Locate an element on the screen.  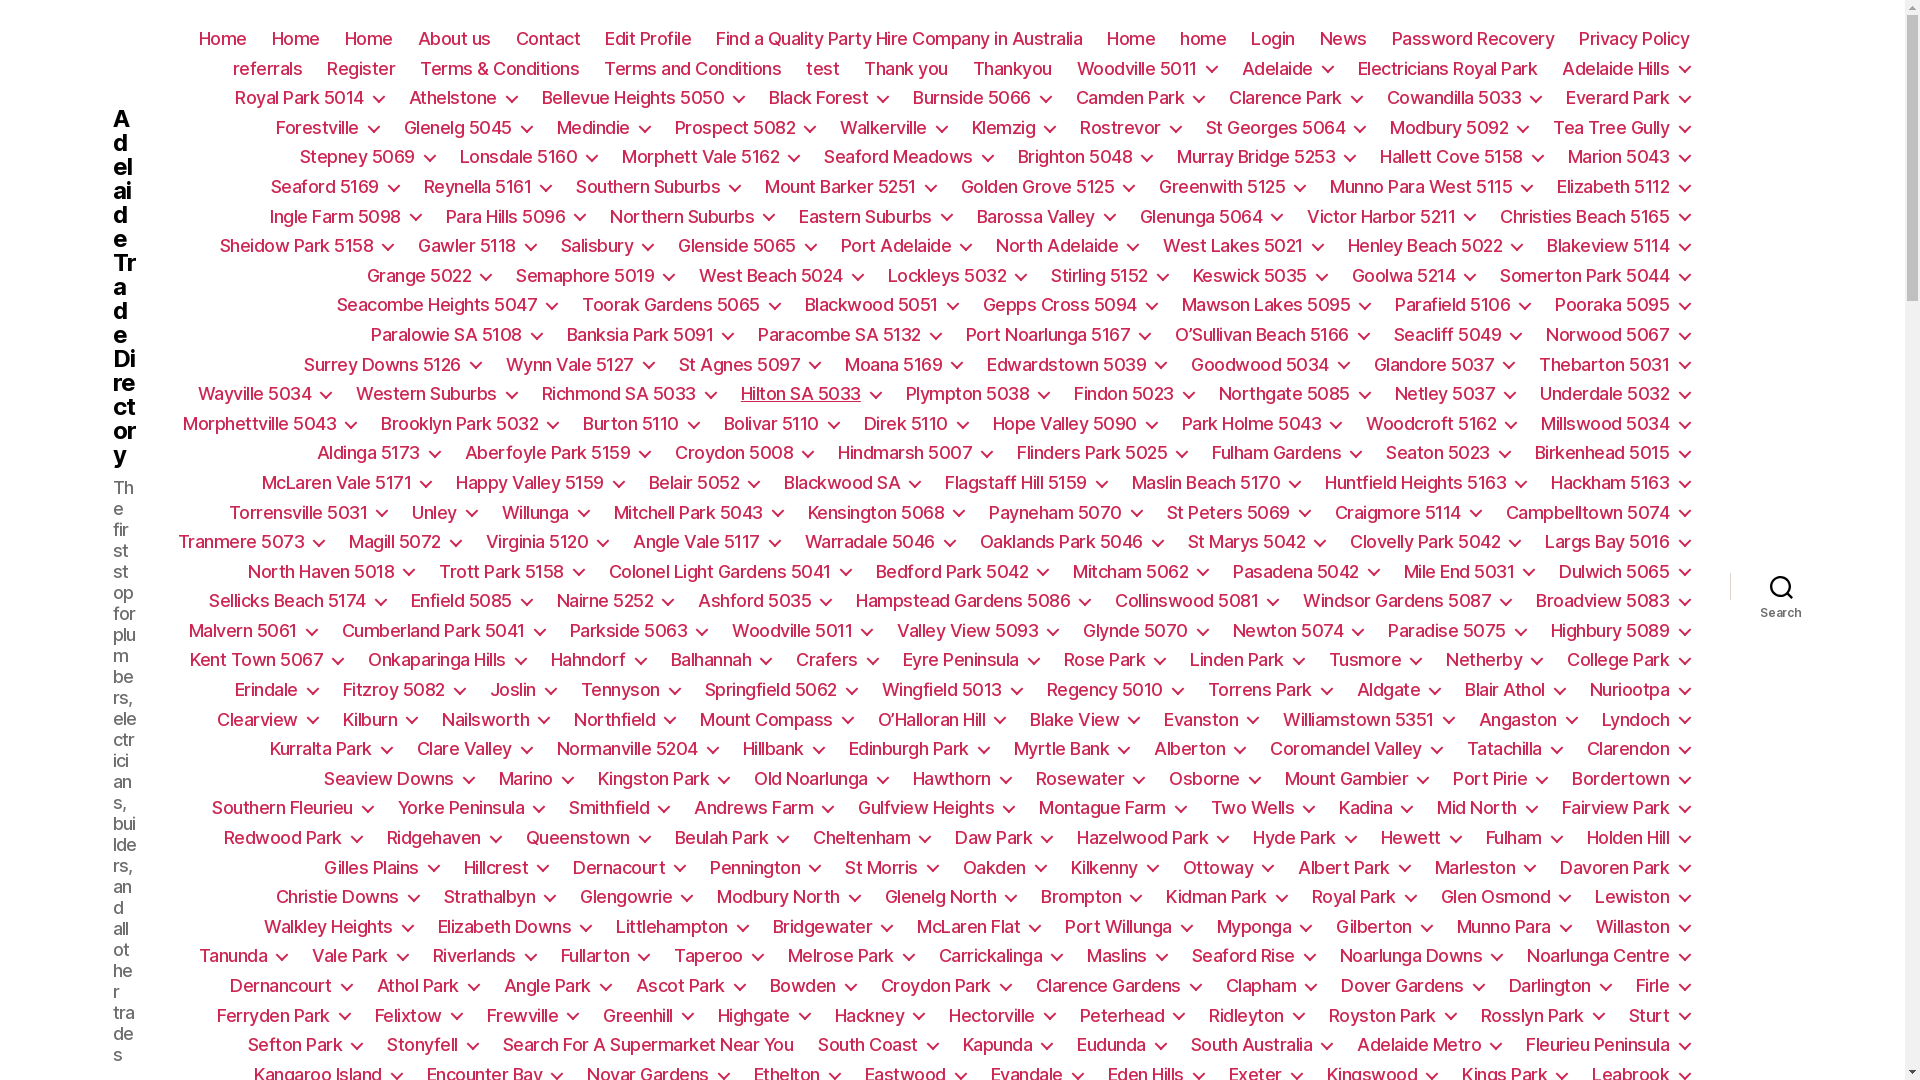
Noarlunga Downs is located at coordinates (1422, 956).